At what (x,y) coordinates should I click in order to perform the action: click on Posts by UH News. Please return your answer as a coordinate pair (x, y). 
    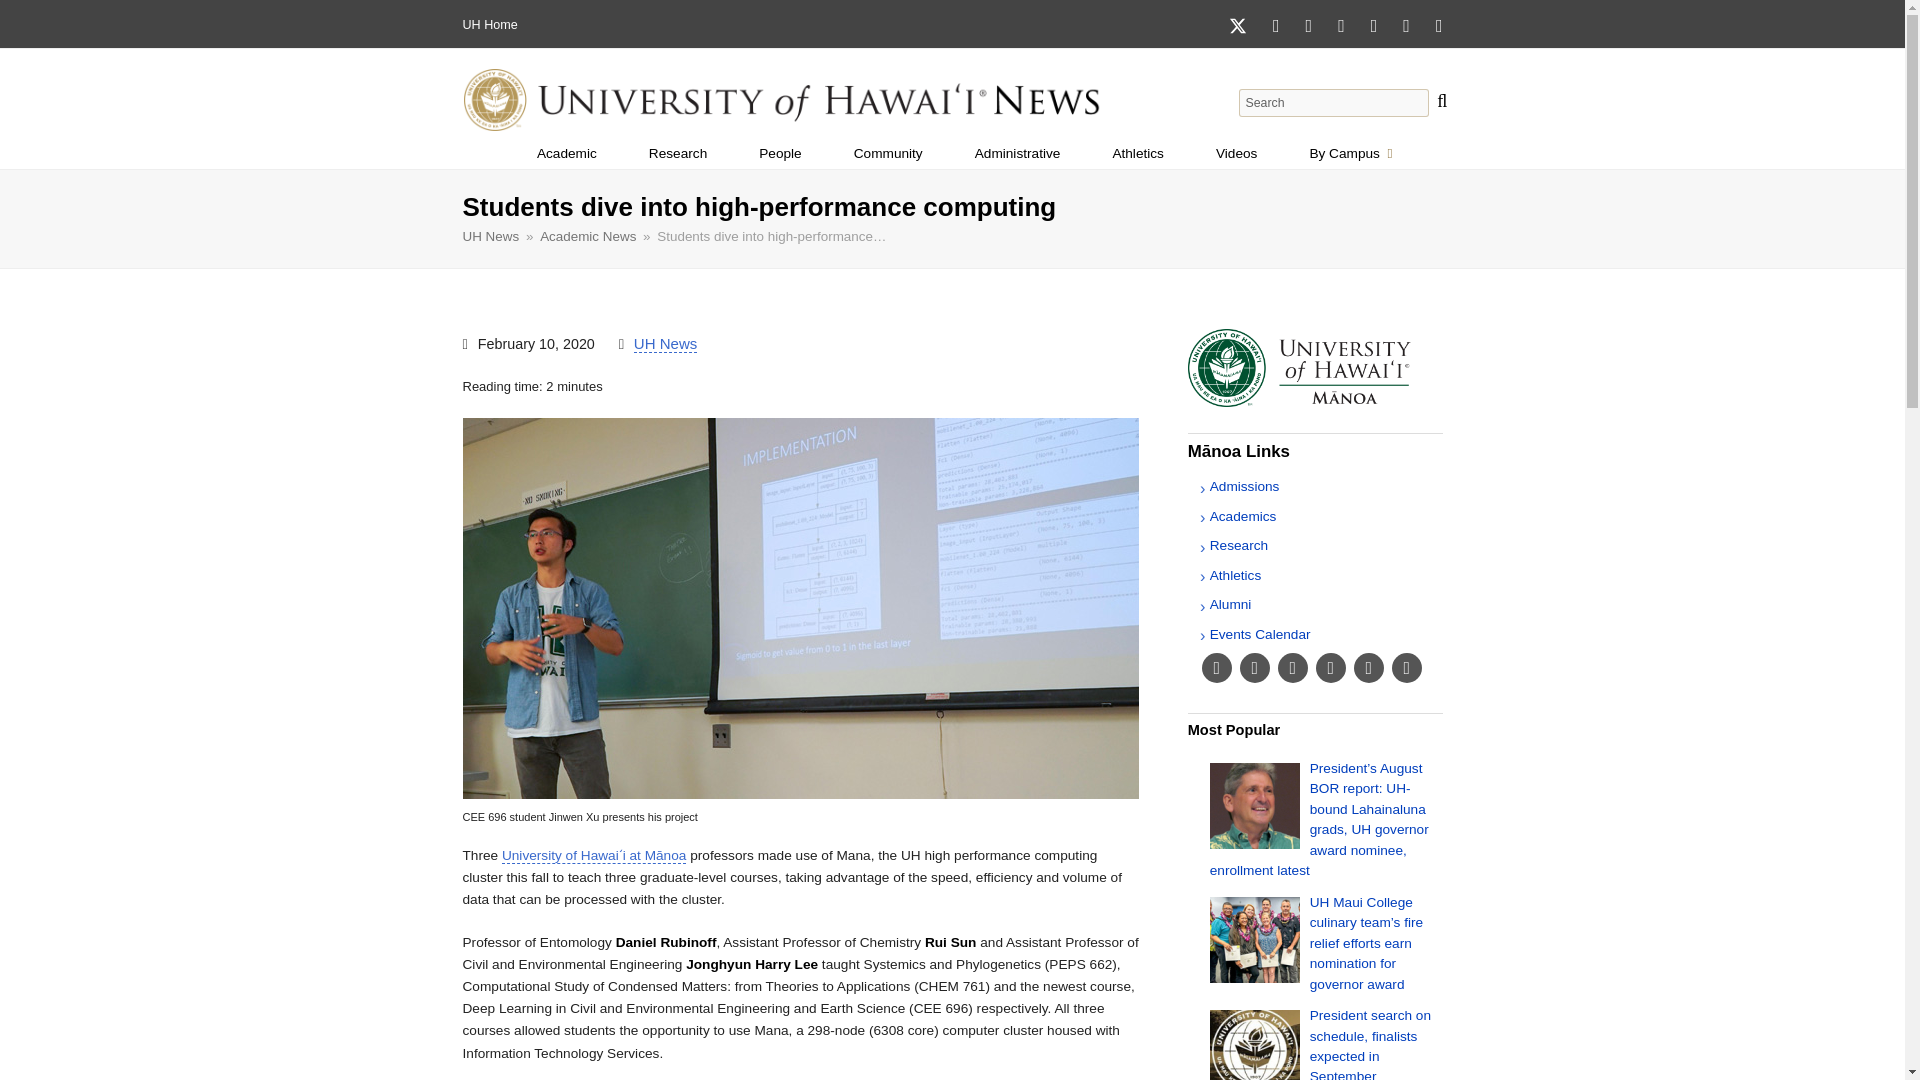
    Looking at the image, I should click on (780, 154).